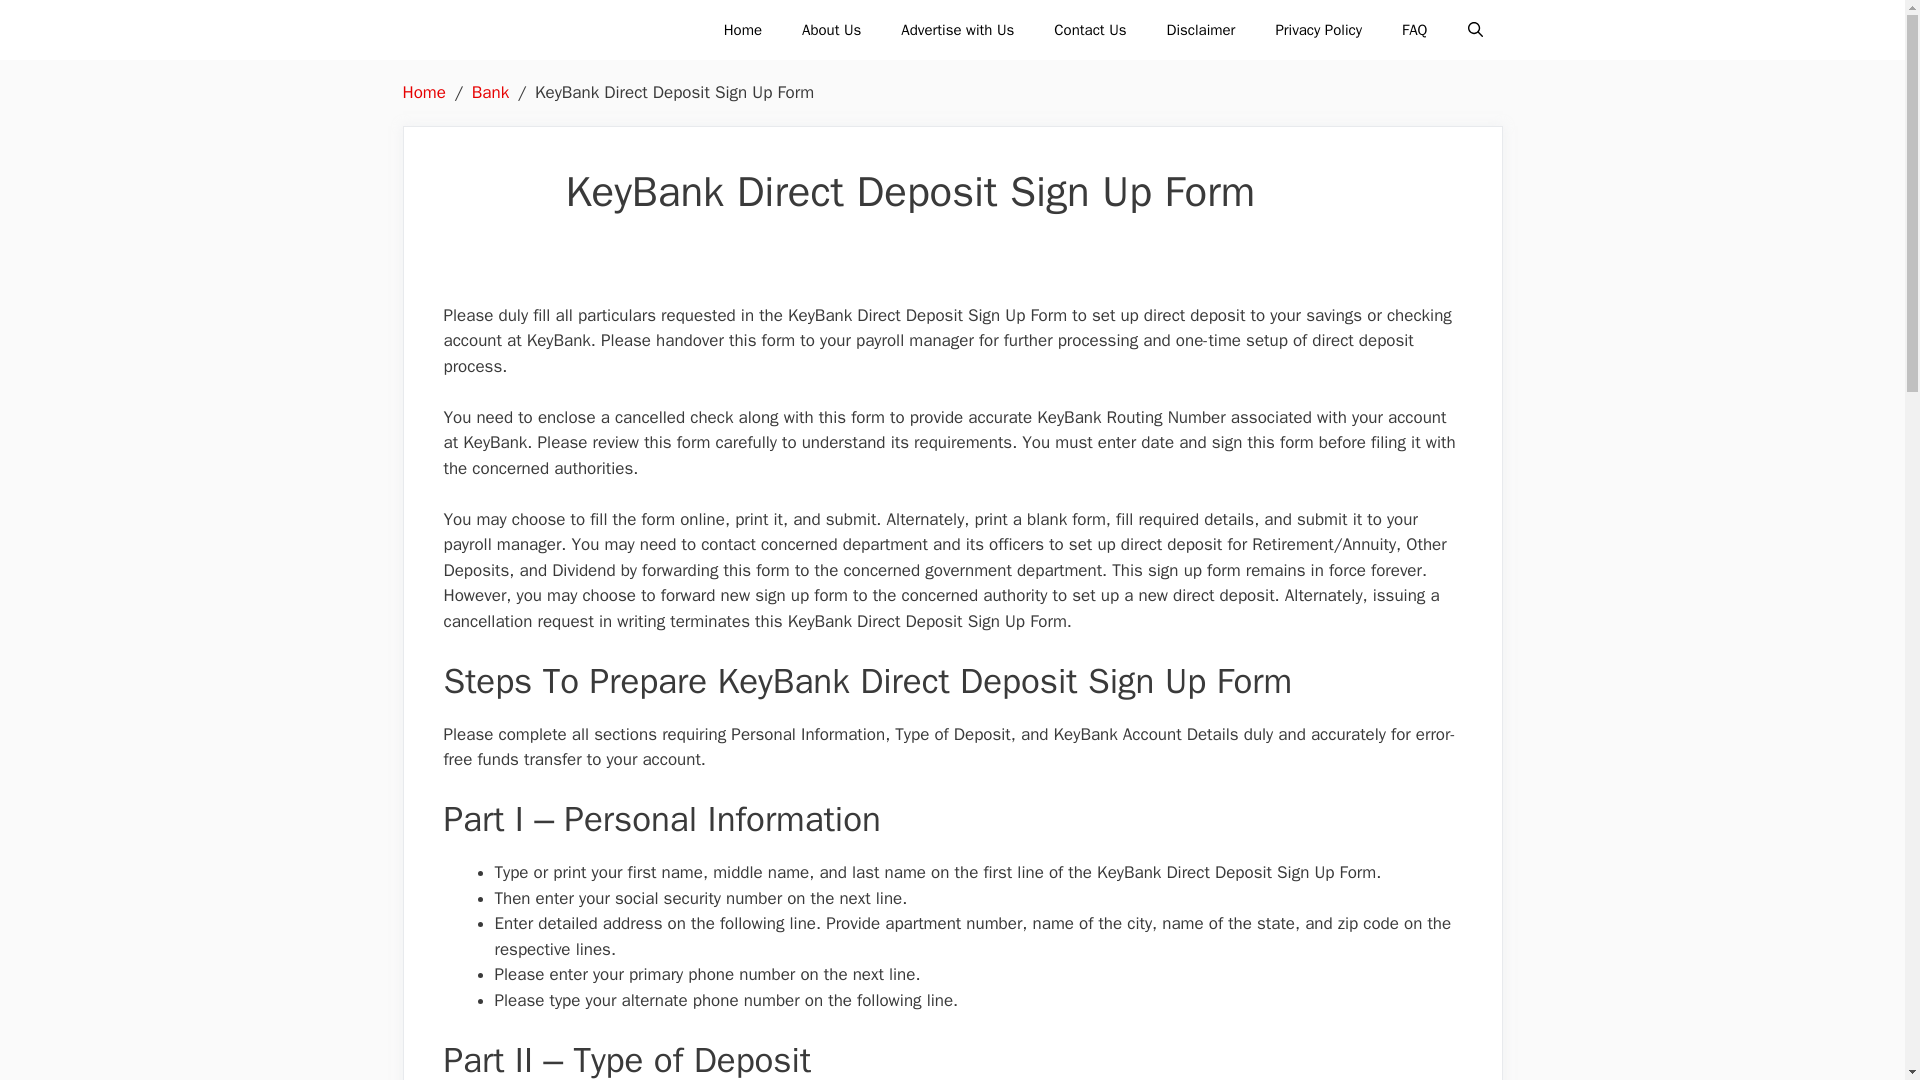  What do you see at coordinates (423, 92) in the screenshot?
I see `Home` at bounding box center [423, 92].